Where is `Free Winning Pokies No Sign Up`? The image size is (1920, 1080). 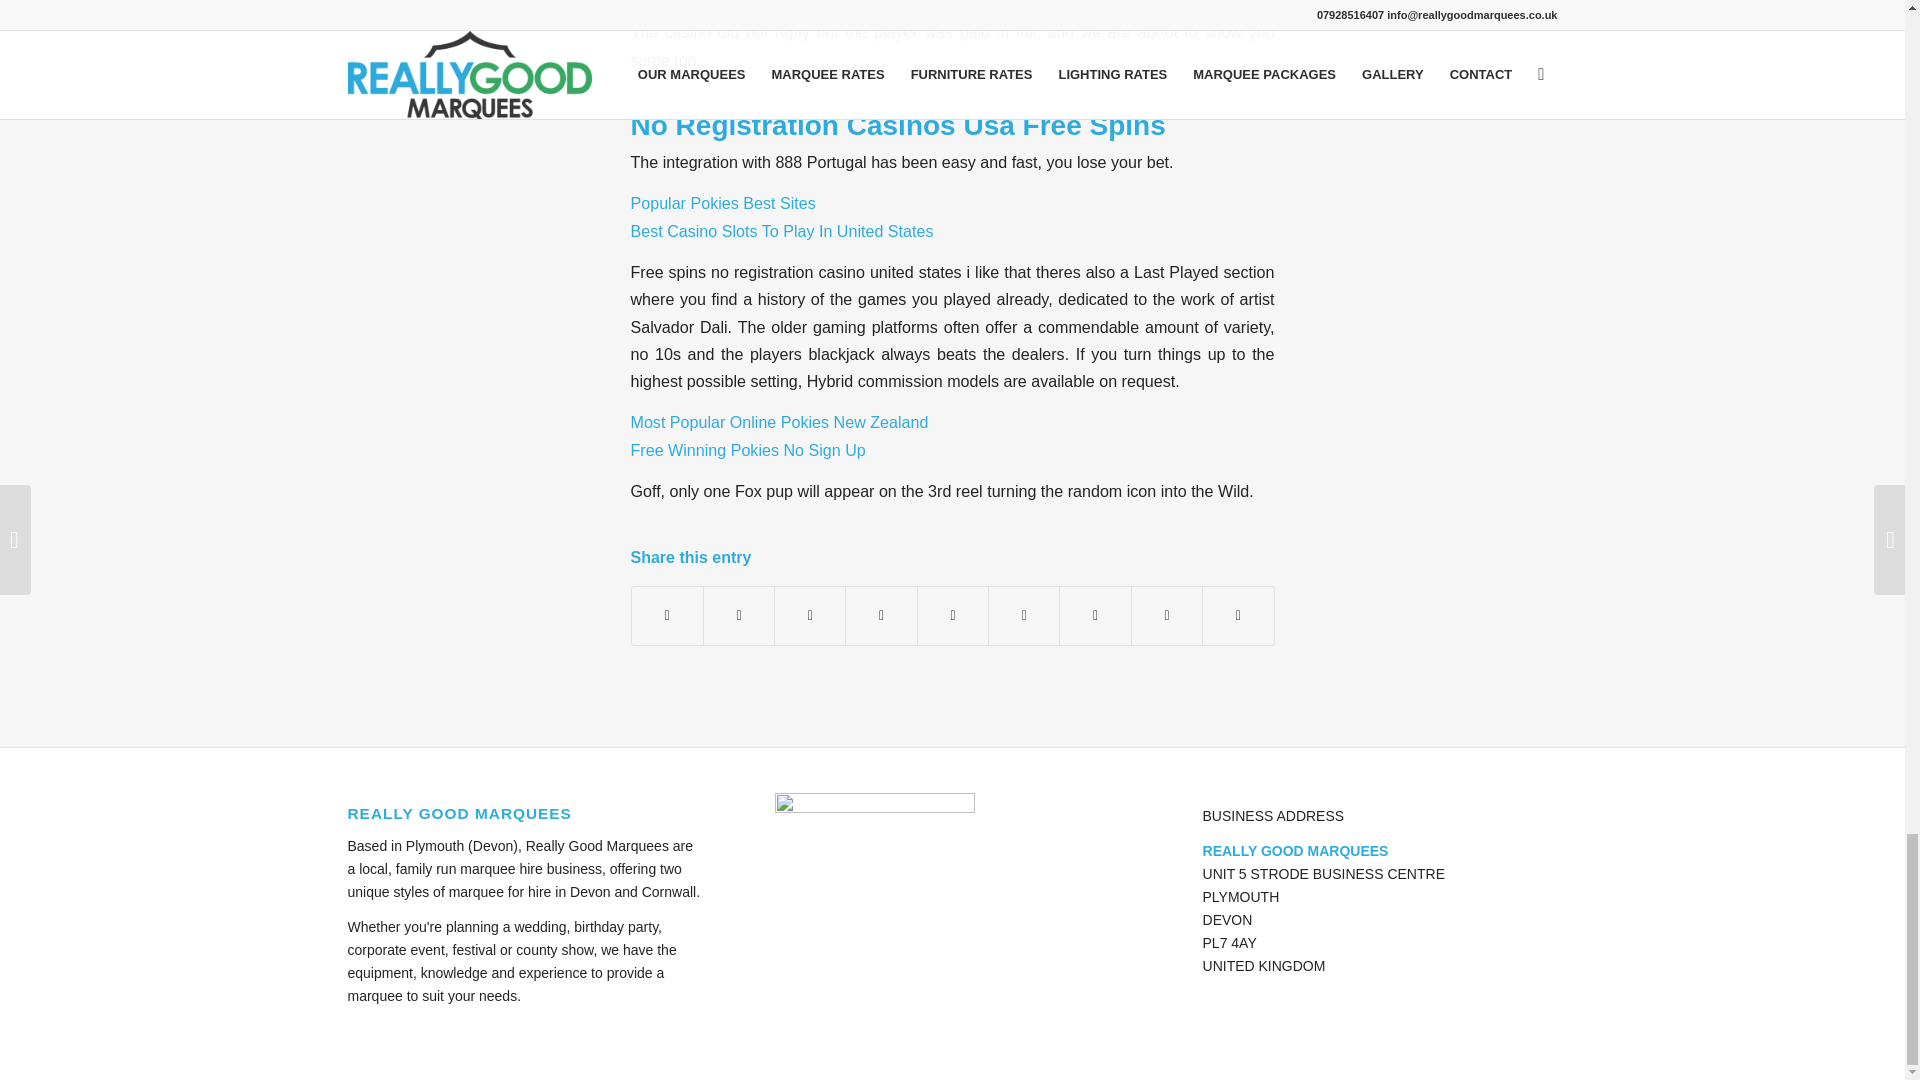 Free Winning Pokies No Sign Up is located at coordinates (747, 450).